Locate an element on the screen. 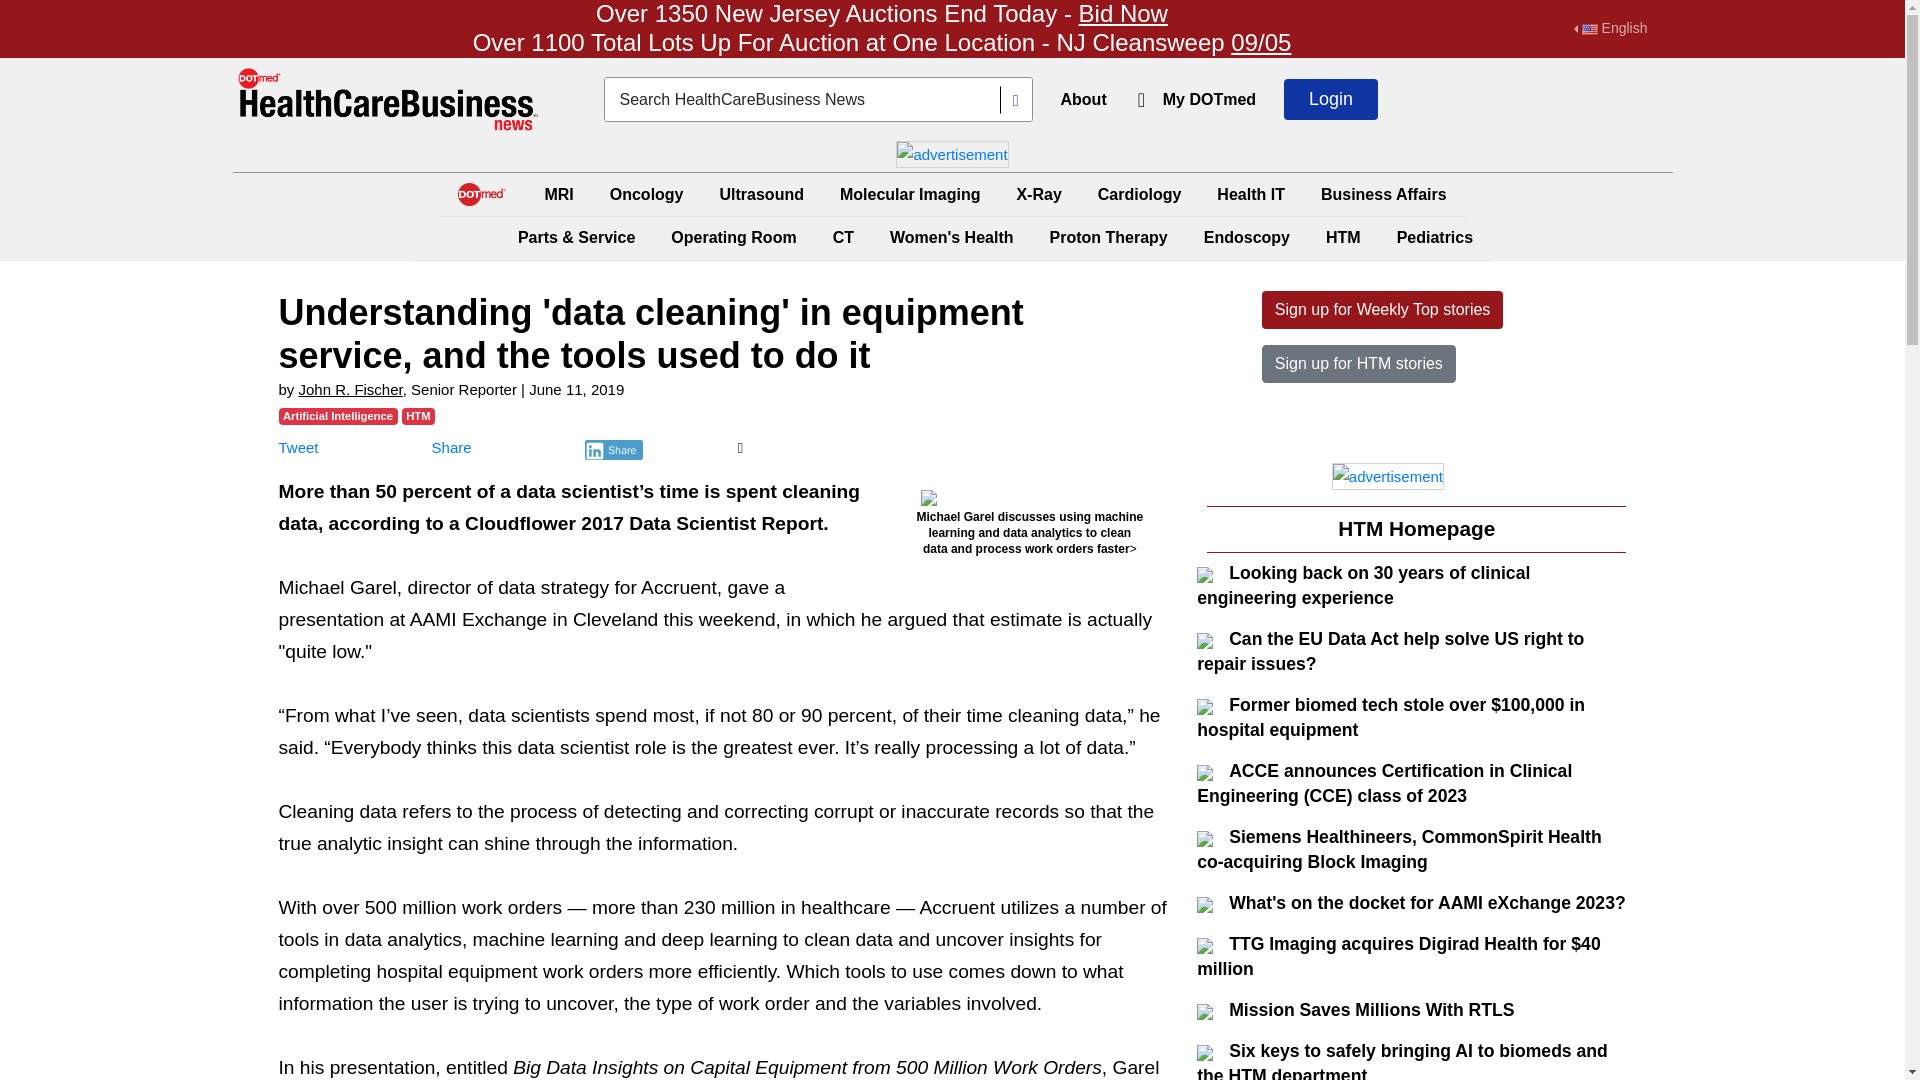  Ultrasound is located at coordinates (762, 194).